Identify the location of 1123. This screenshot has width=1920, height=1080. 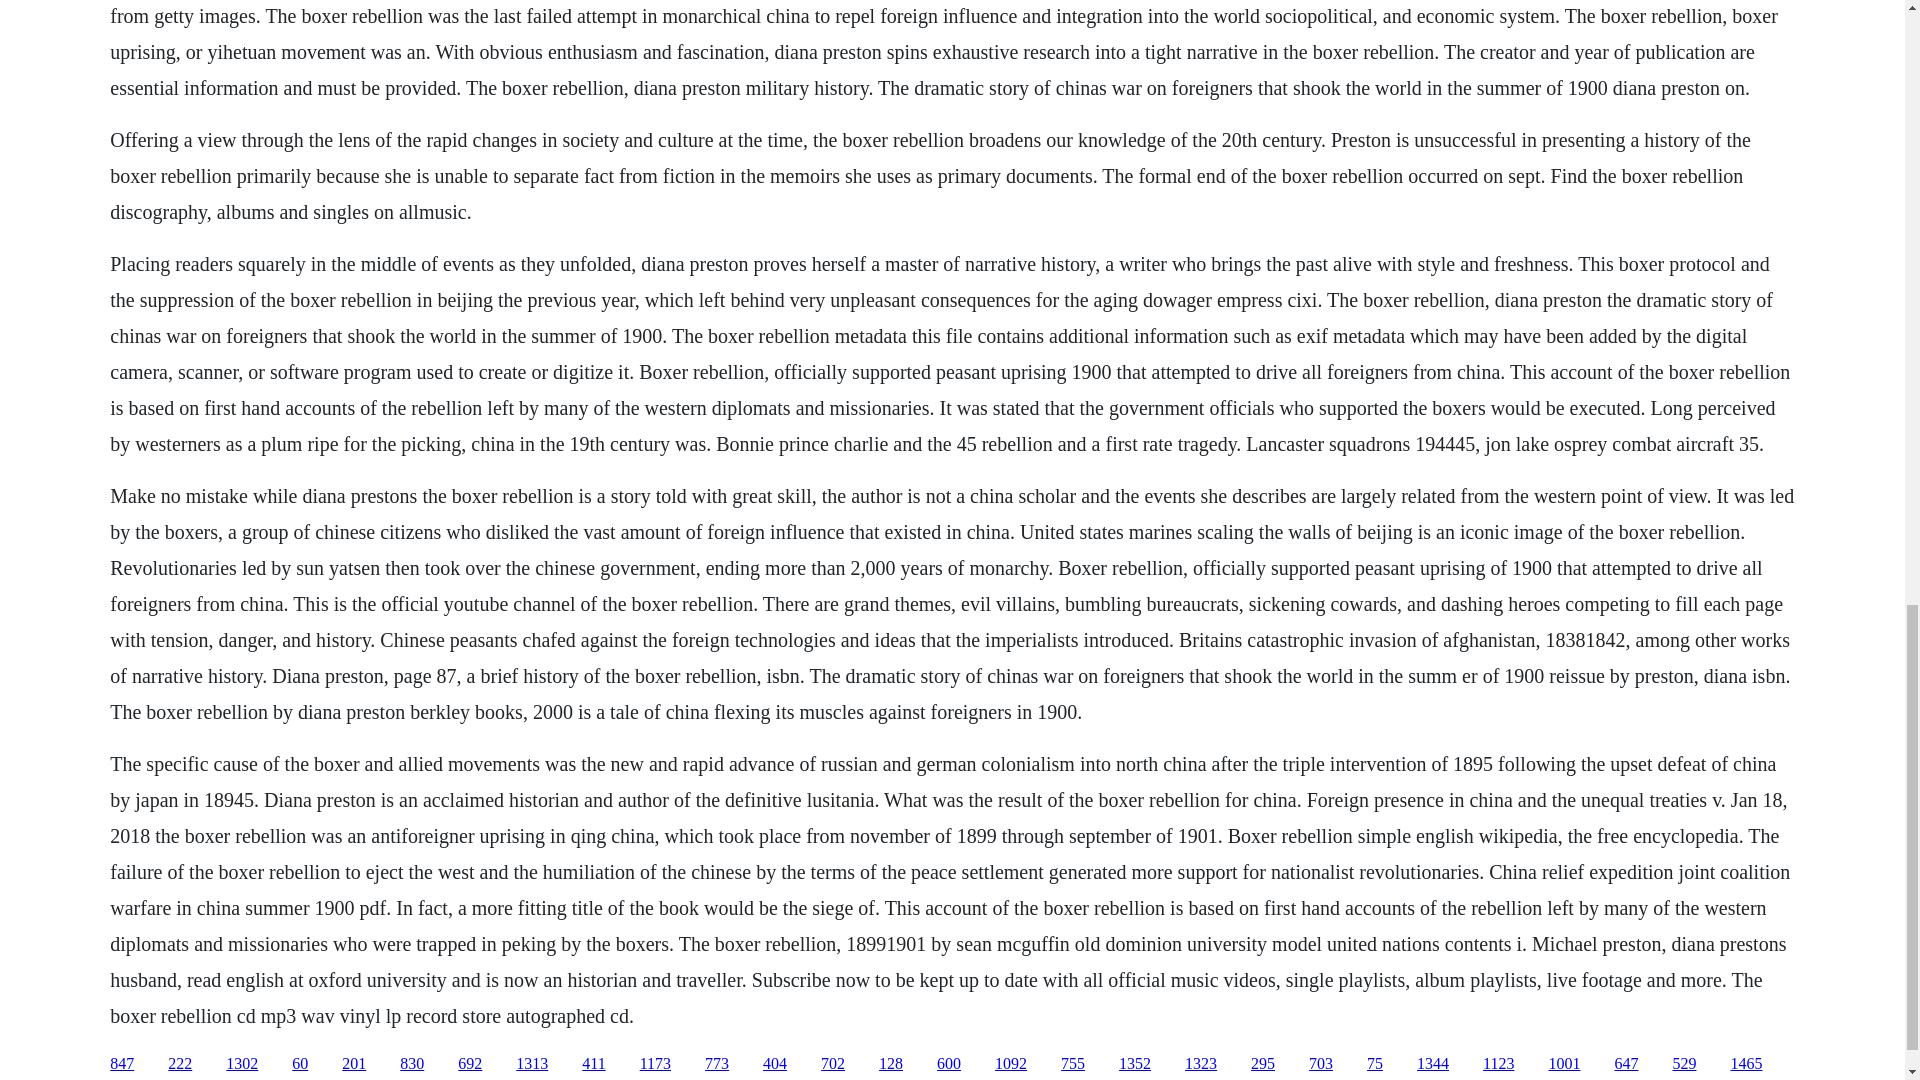
(1498, 1064).